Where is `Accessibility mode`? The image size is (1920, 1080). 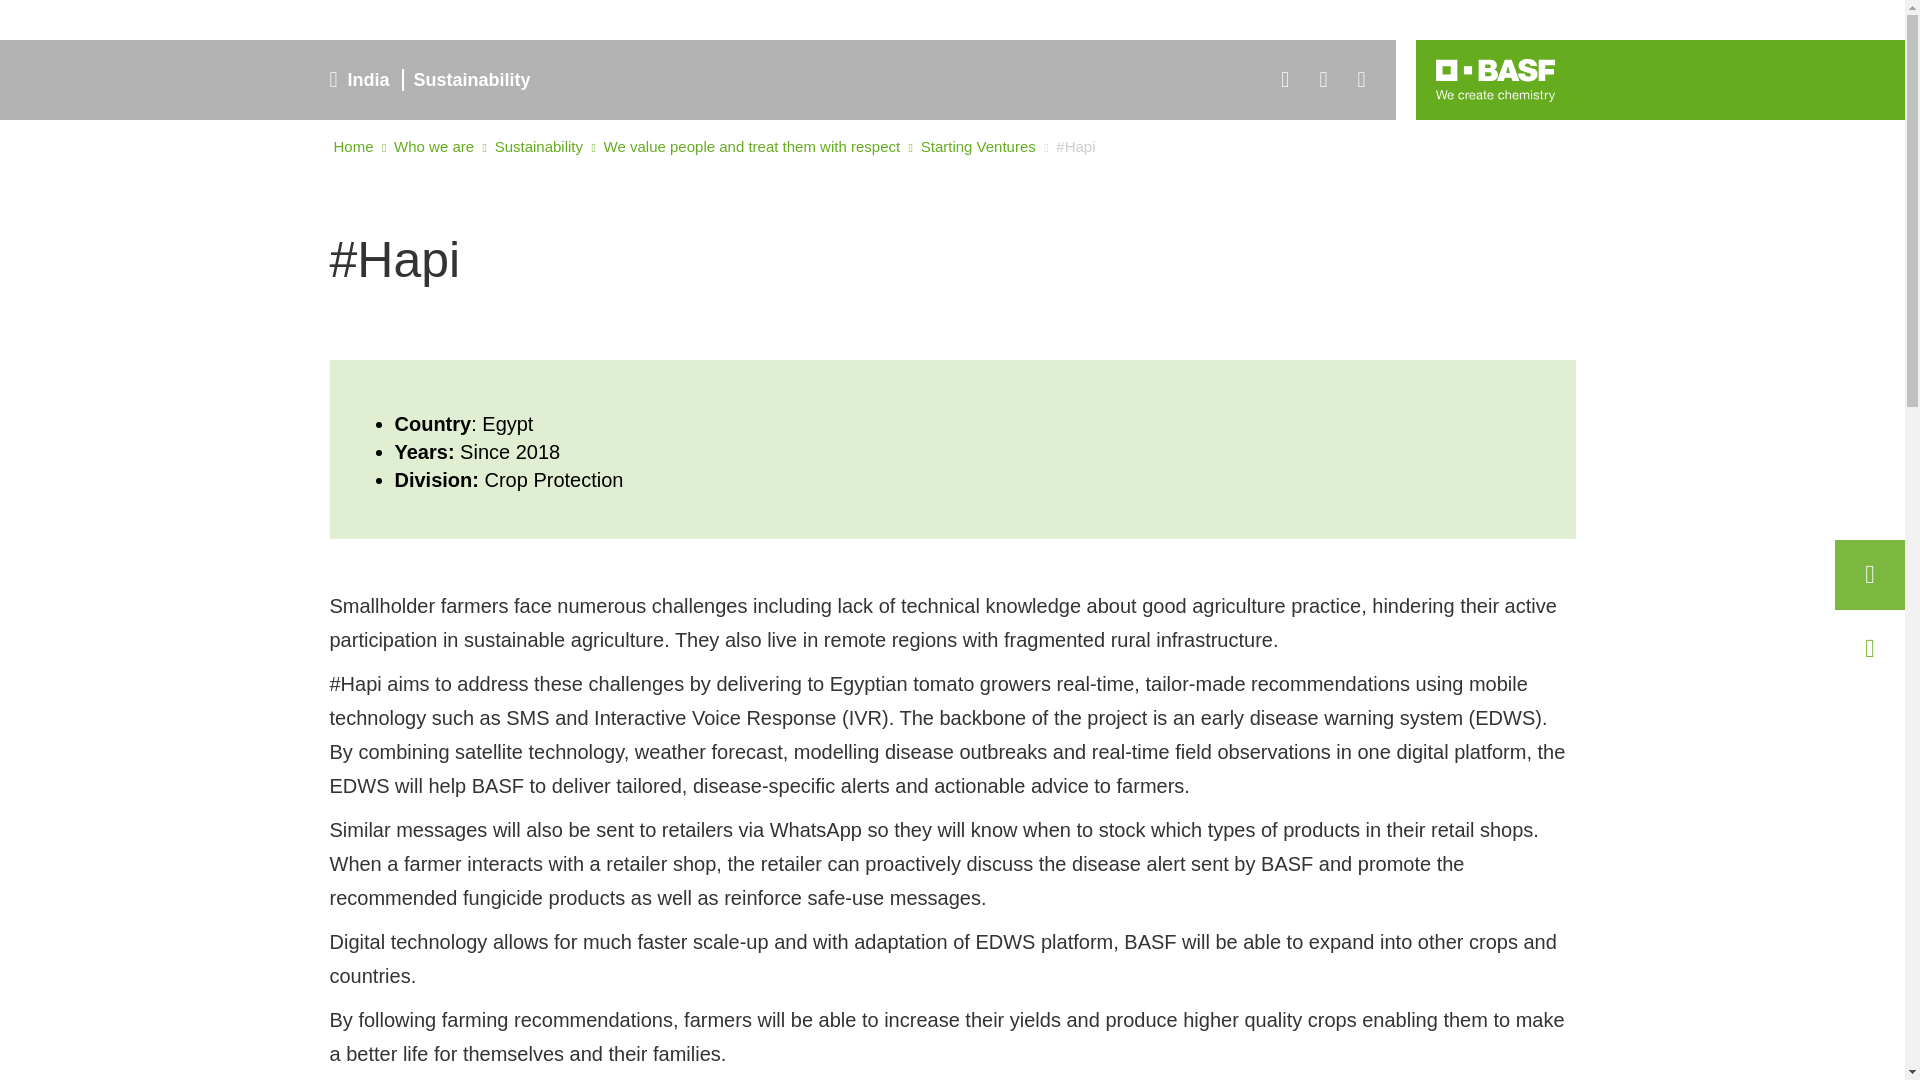
Accessibility mode is located at coordinates (1361, 80).